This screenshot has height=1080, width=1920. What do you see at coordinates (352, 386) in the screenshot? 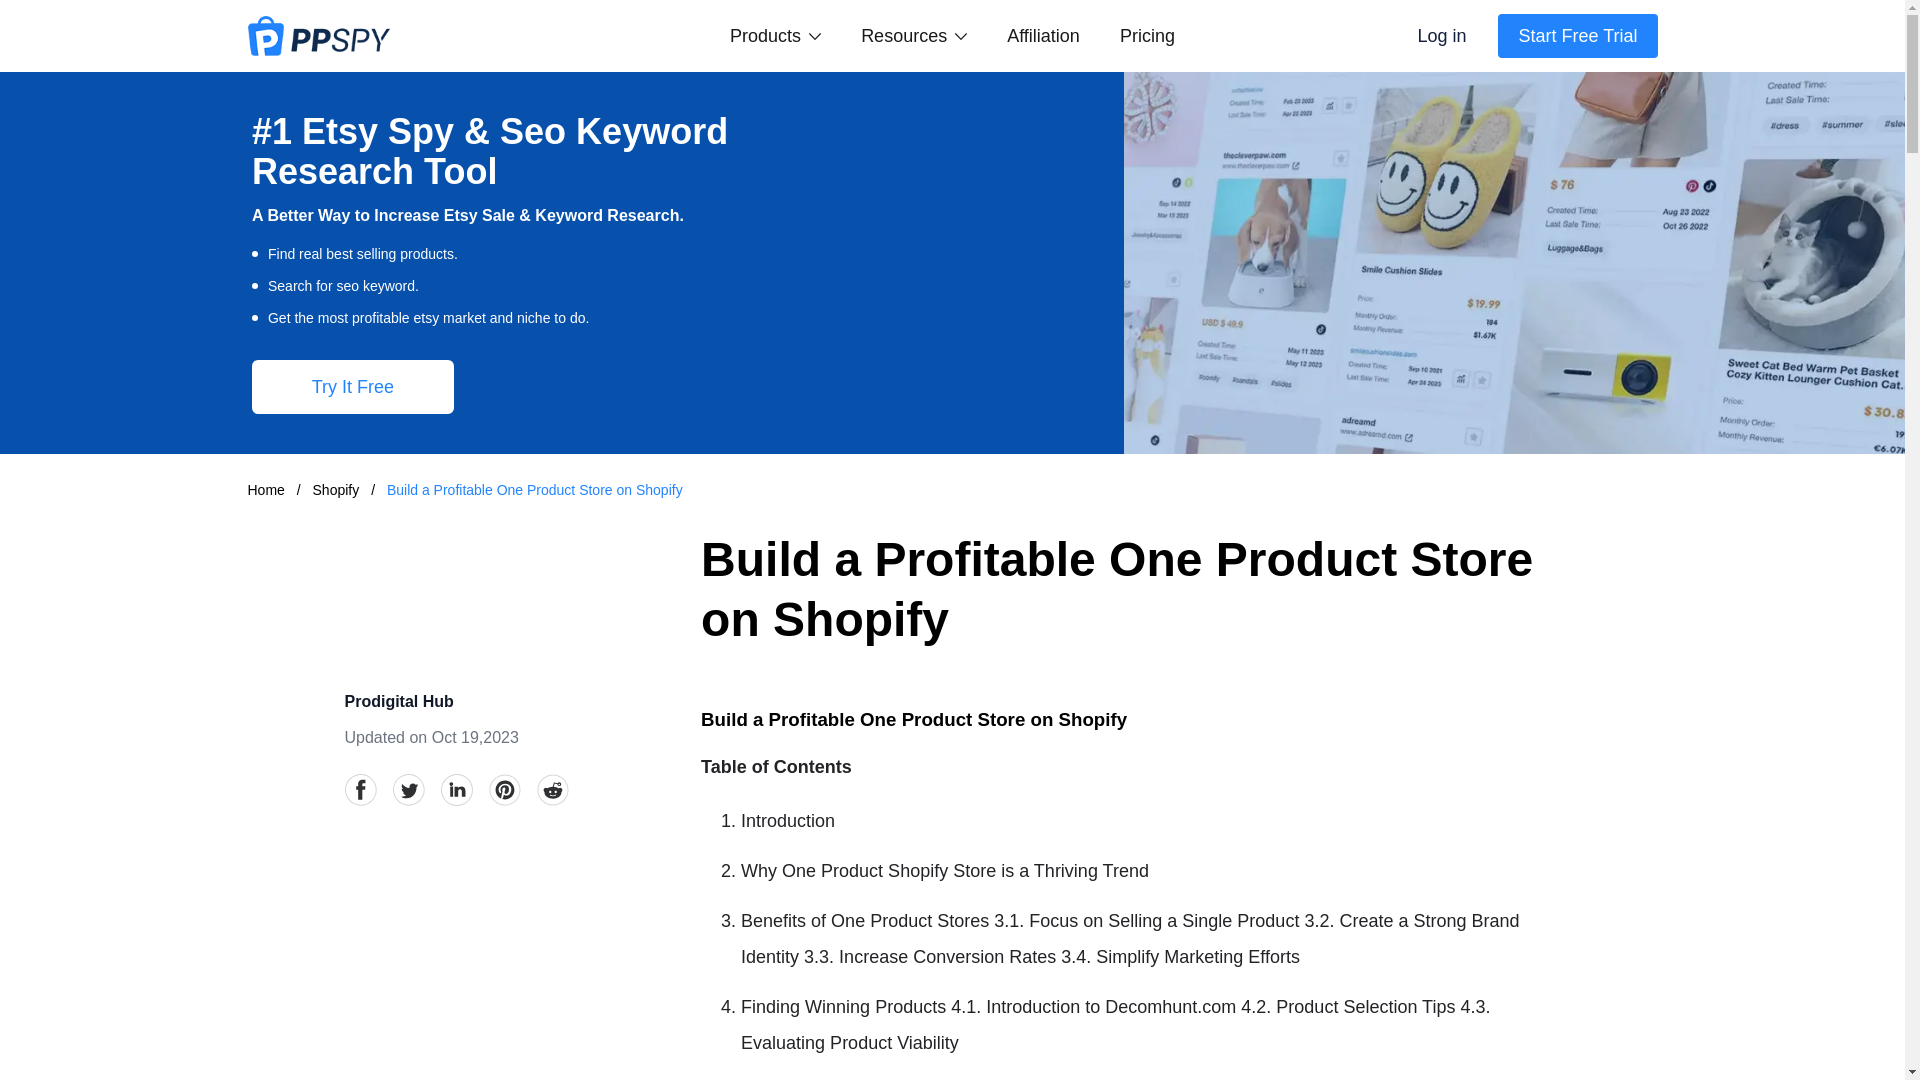
I see `Try It Free` at bounding box center [352, 386].